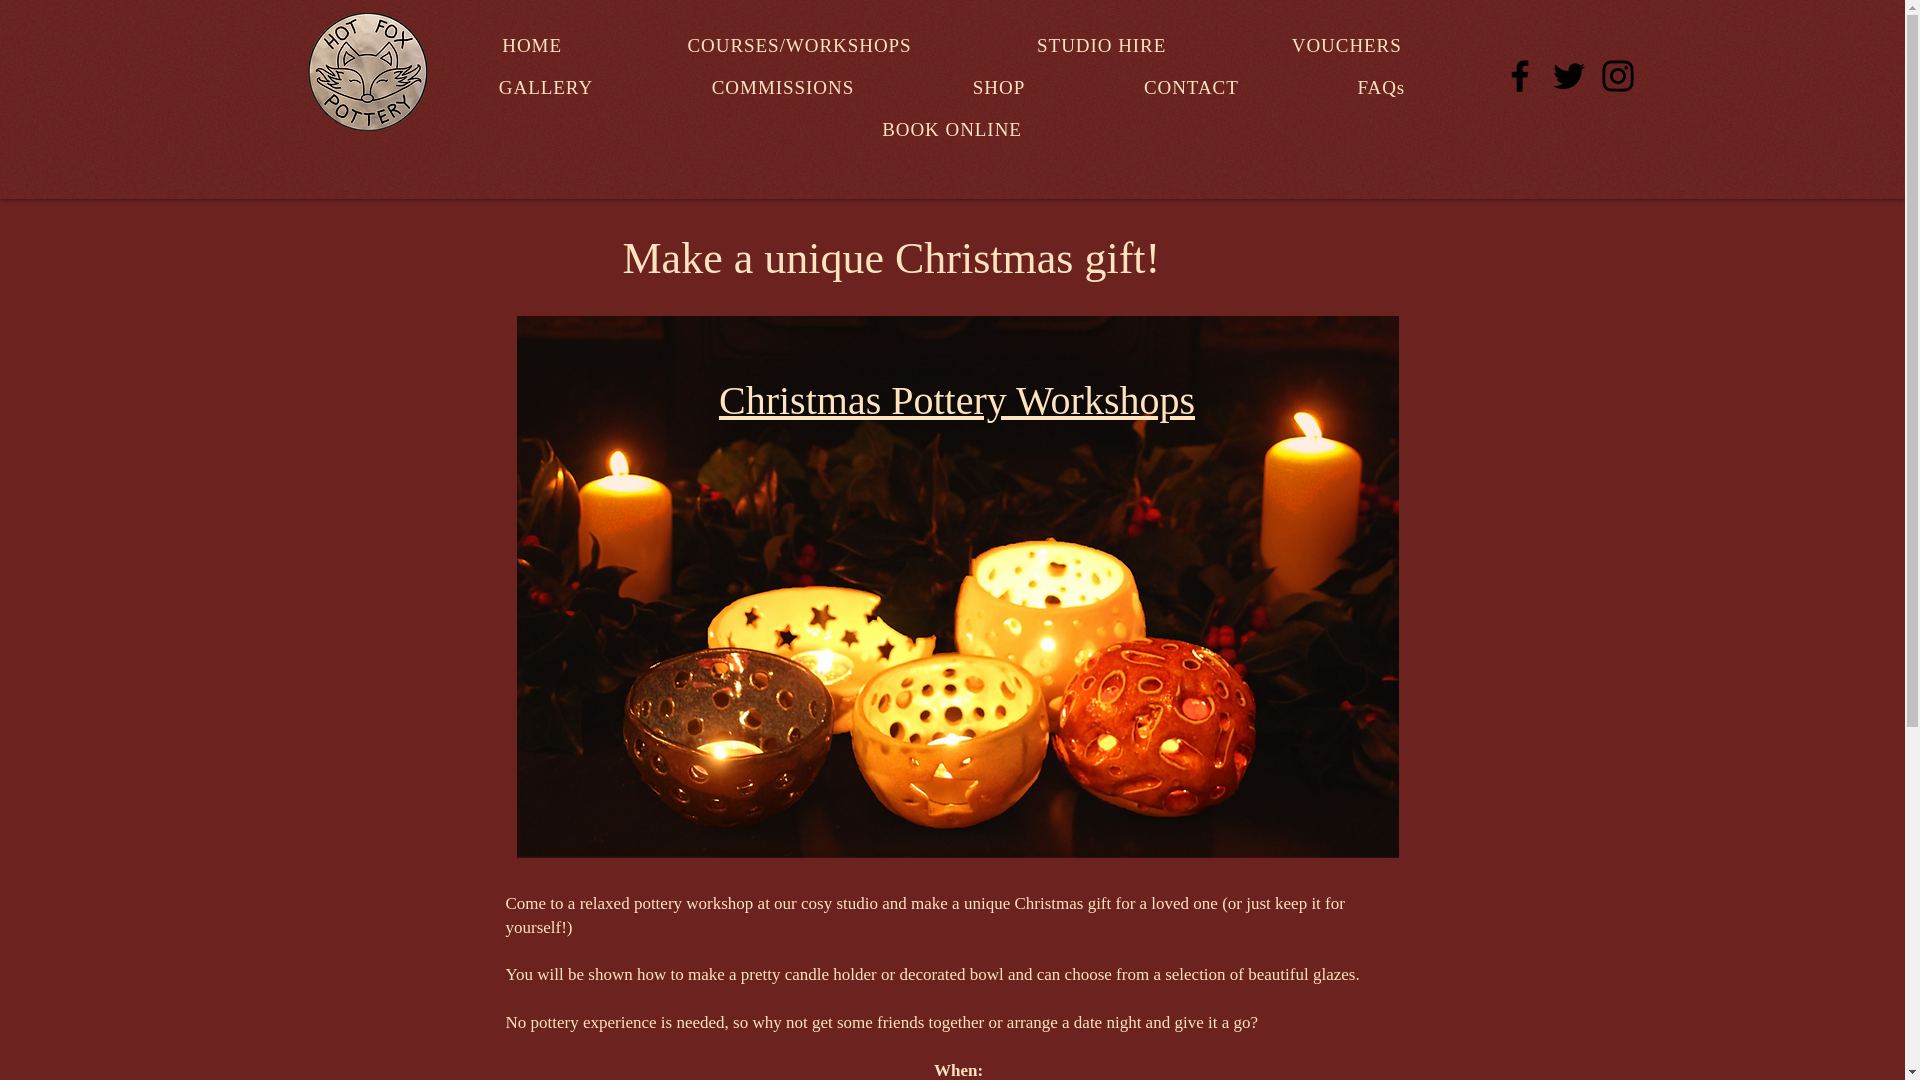 Image resolution: width=1920 pixels, height=1080 pixels. Describe the element at coordinates (999, 88) in the screenshot. I see `SHOP` at that location.